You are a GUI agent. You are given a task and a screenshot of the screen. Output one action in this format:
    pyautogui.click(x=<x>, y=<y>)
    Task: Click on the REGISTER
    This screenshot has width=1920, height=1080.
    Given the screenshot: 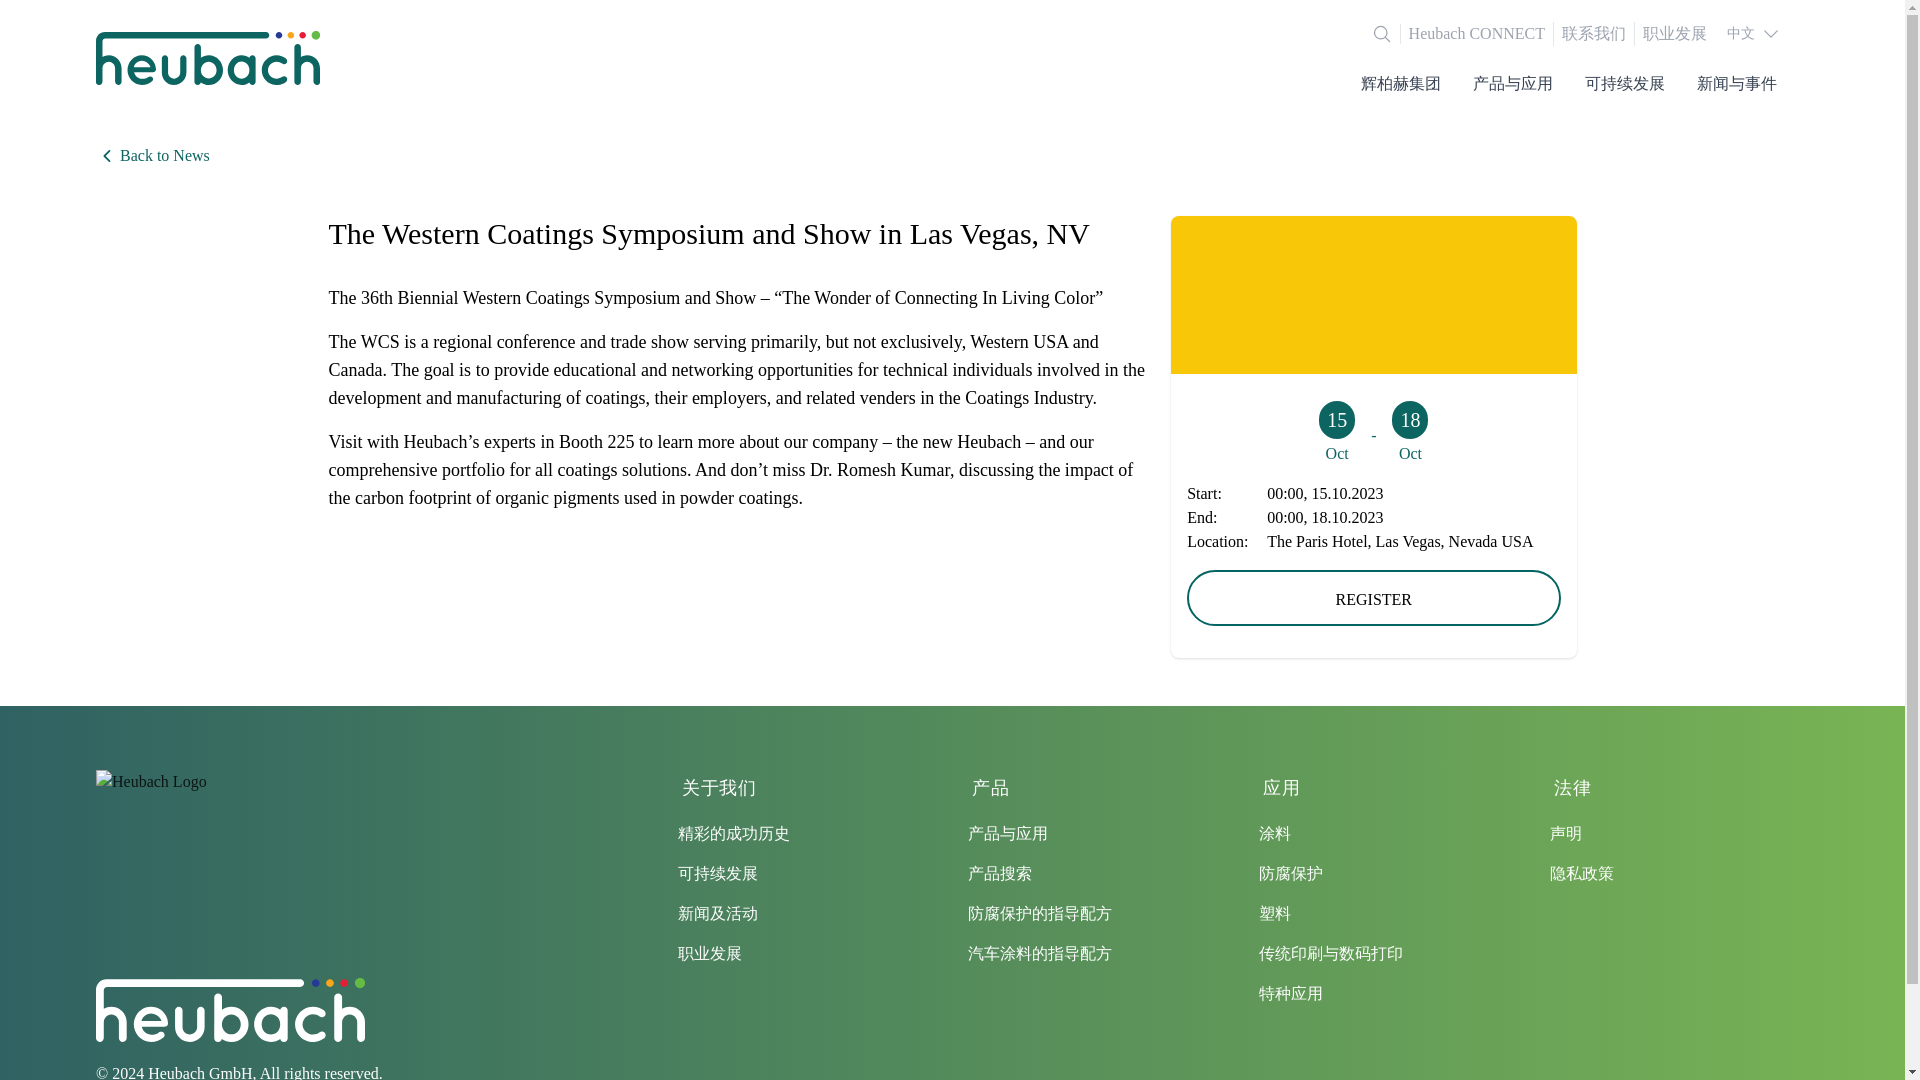 What is the action you would take?
    pyautogui.click(x=1372, y=598)
    